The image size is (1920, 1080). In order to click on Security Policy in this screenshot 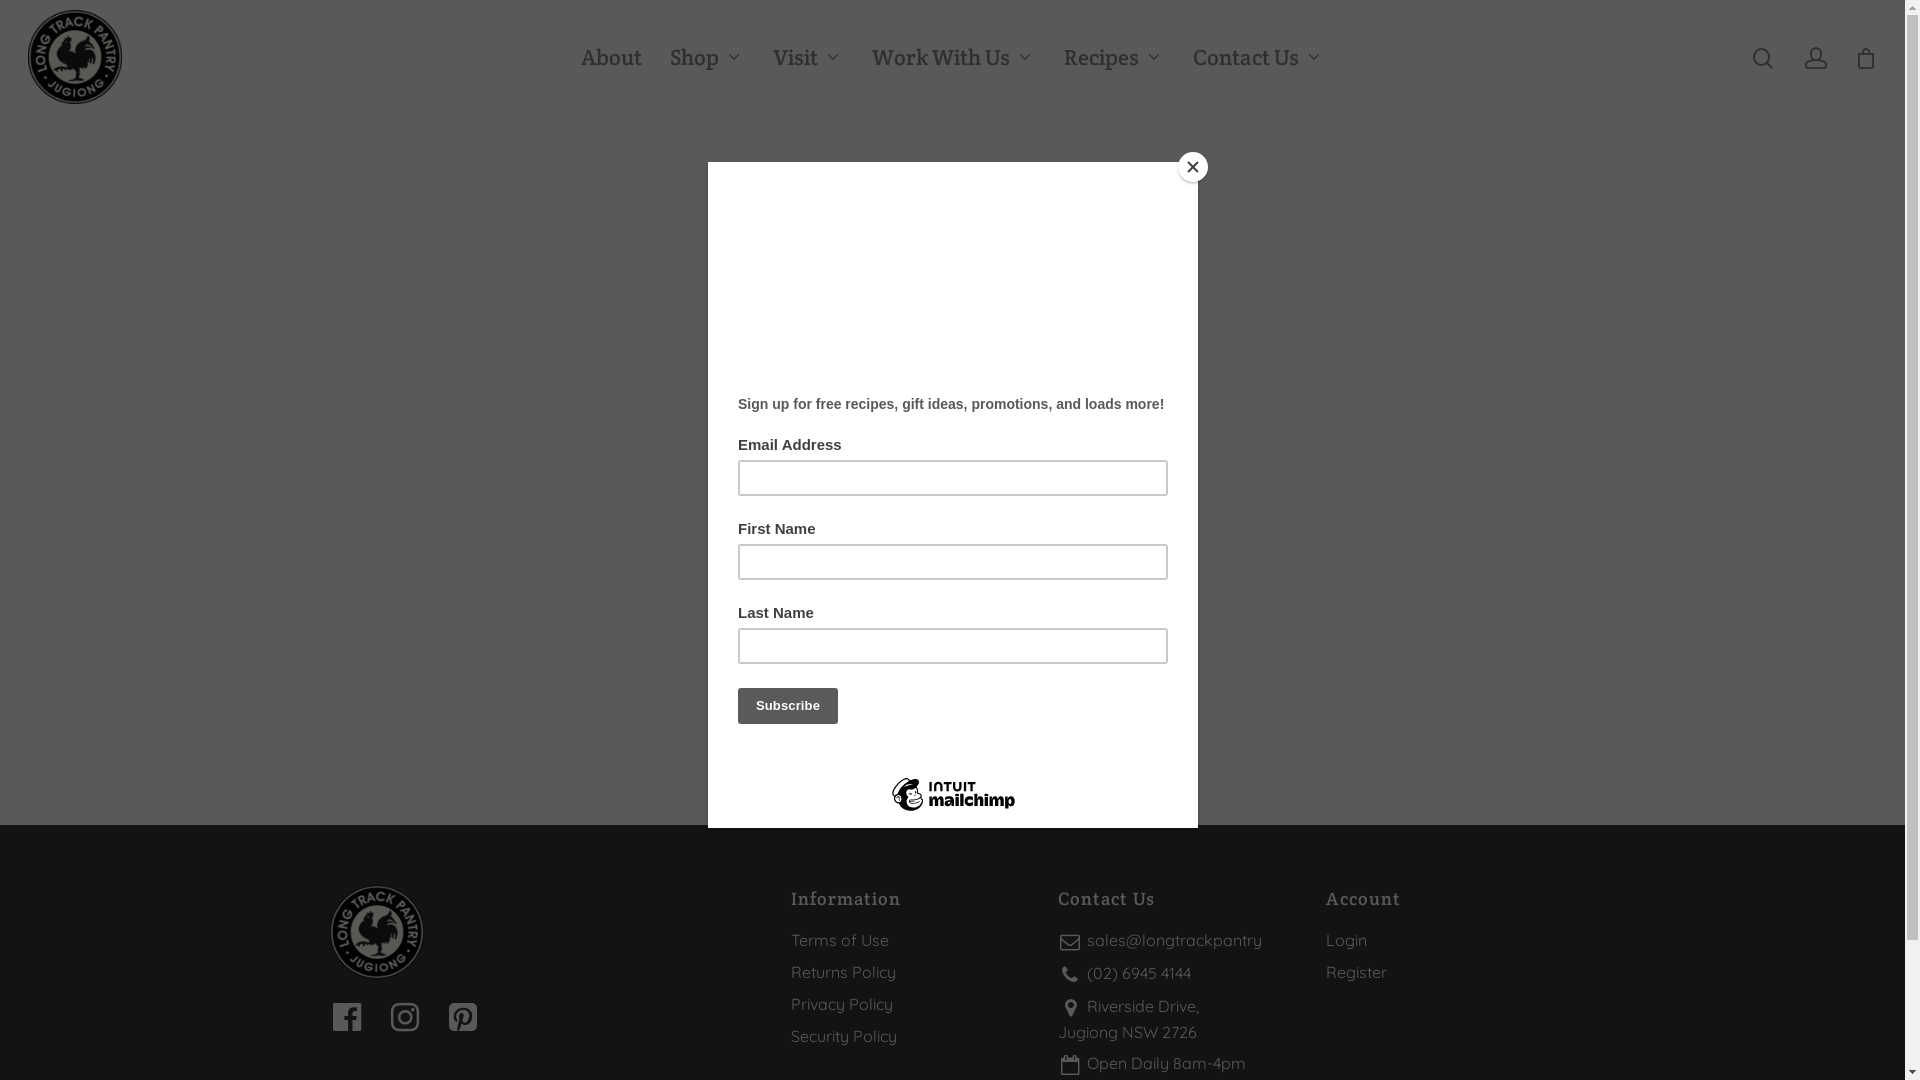, I will do `click(912, 1036)`.